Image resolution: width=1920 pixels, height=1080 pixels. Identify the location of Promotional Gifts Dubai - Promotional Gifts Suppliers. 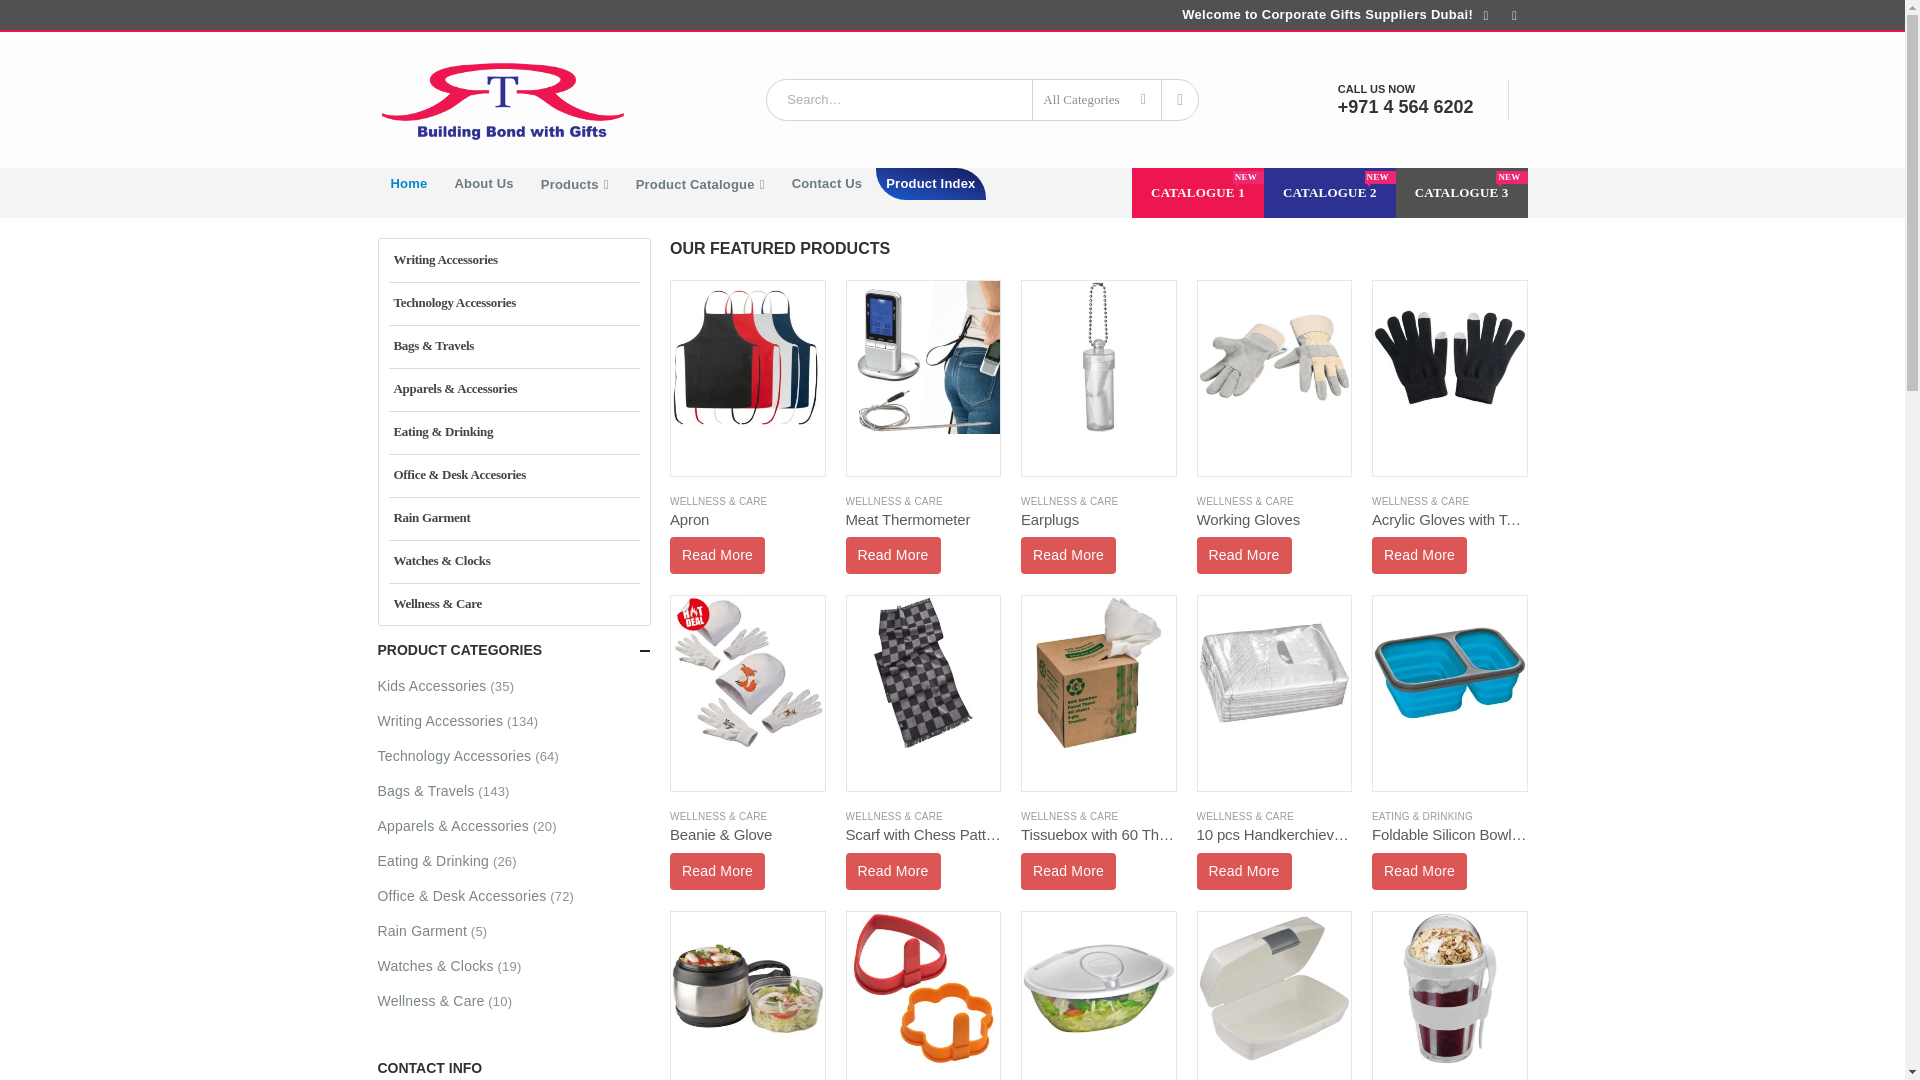
(502, 100).